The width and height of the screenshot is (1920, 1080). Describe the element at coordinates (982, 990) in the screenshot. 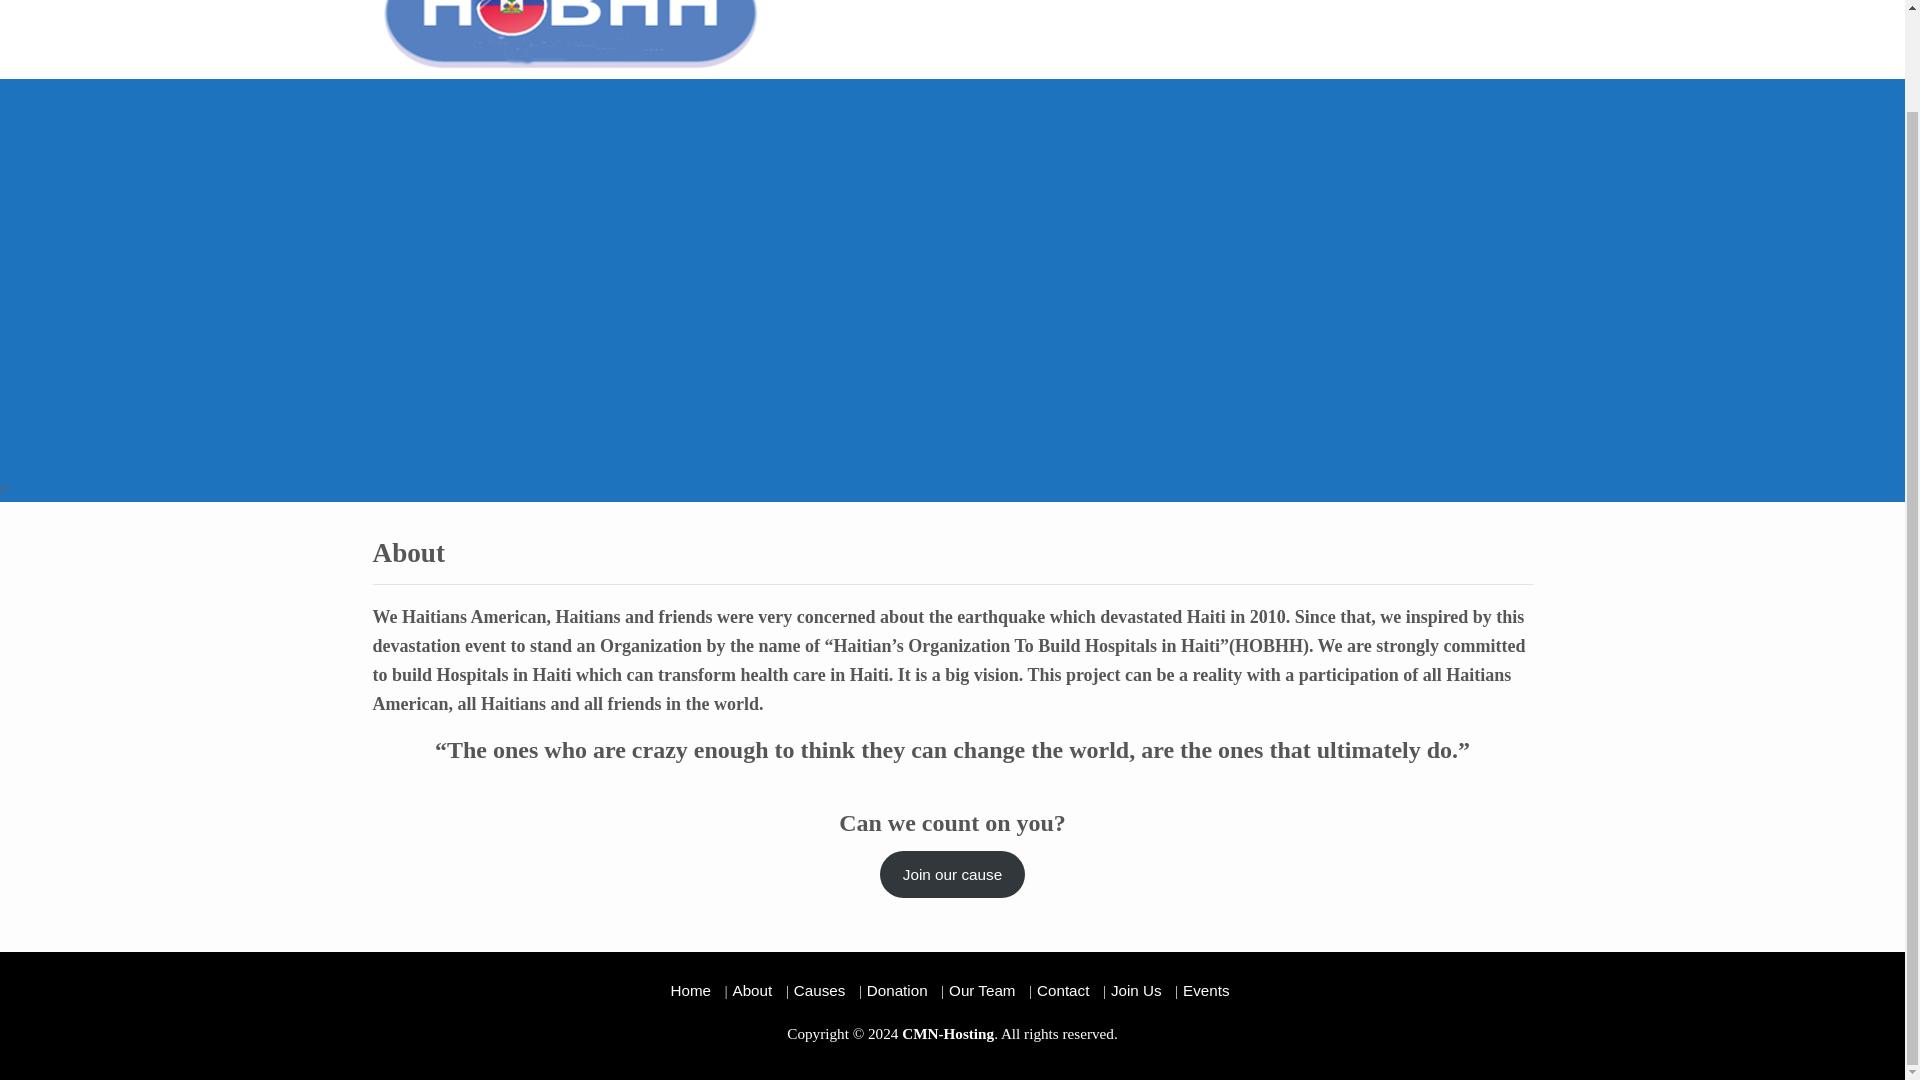

I see `Our Team` at that location.